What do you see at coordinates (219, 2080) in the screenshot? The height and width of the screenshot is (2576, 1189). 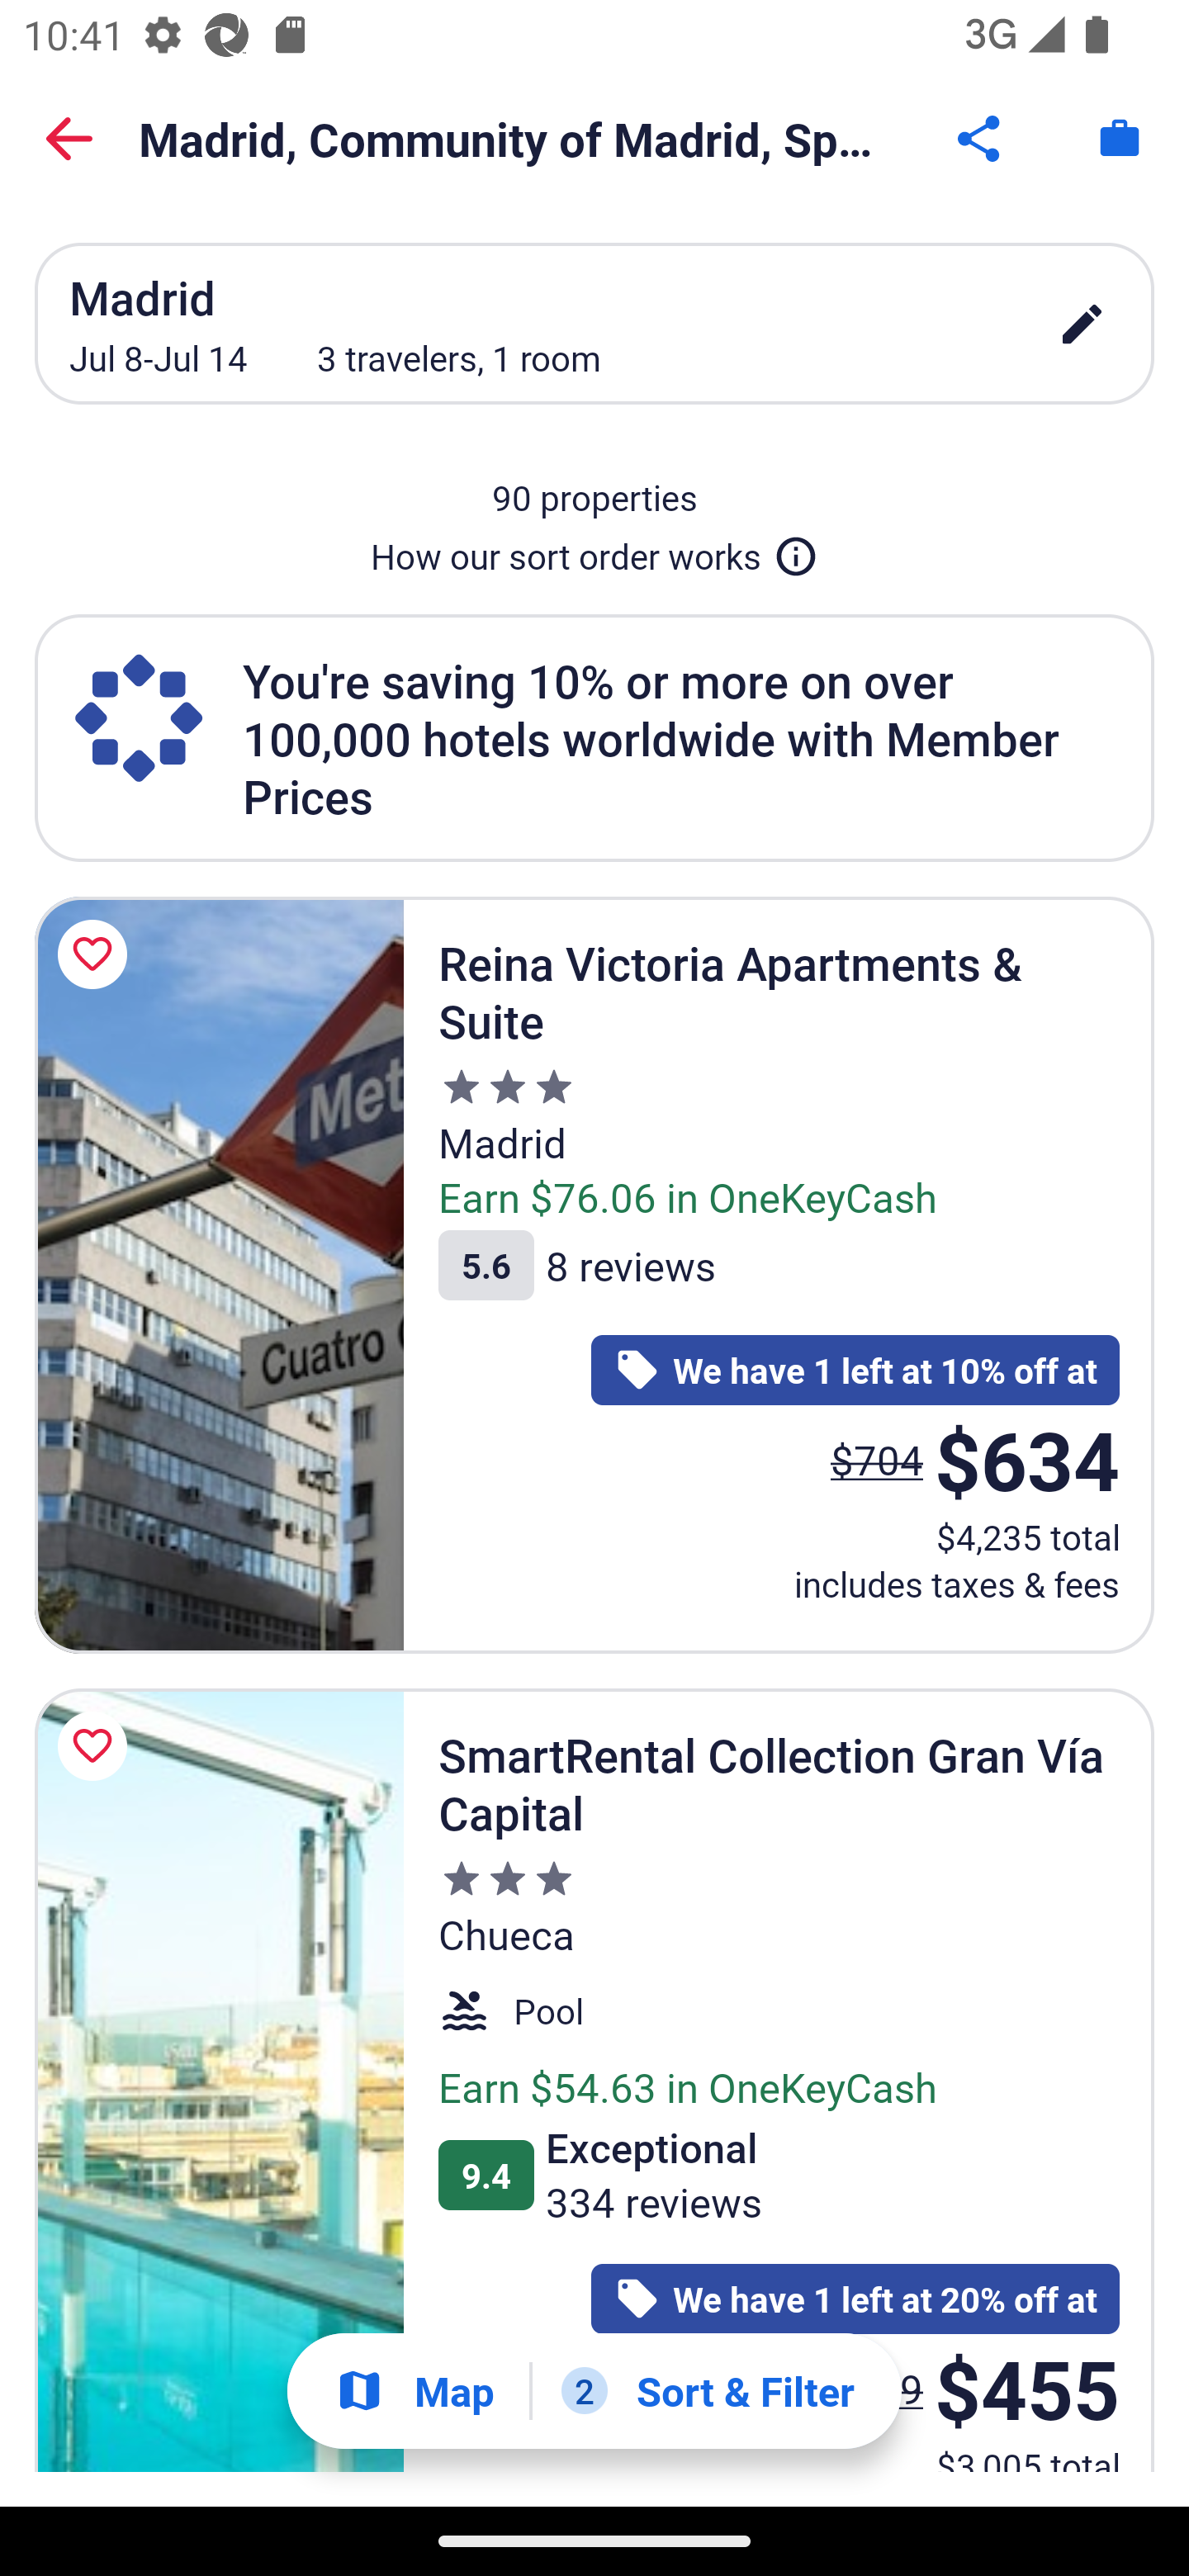 I see `SmartRental Collection Gran Vía Capital` at bounding box center [219, 2080].